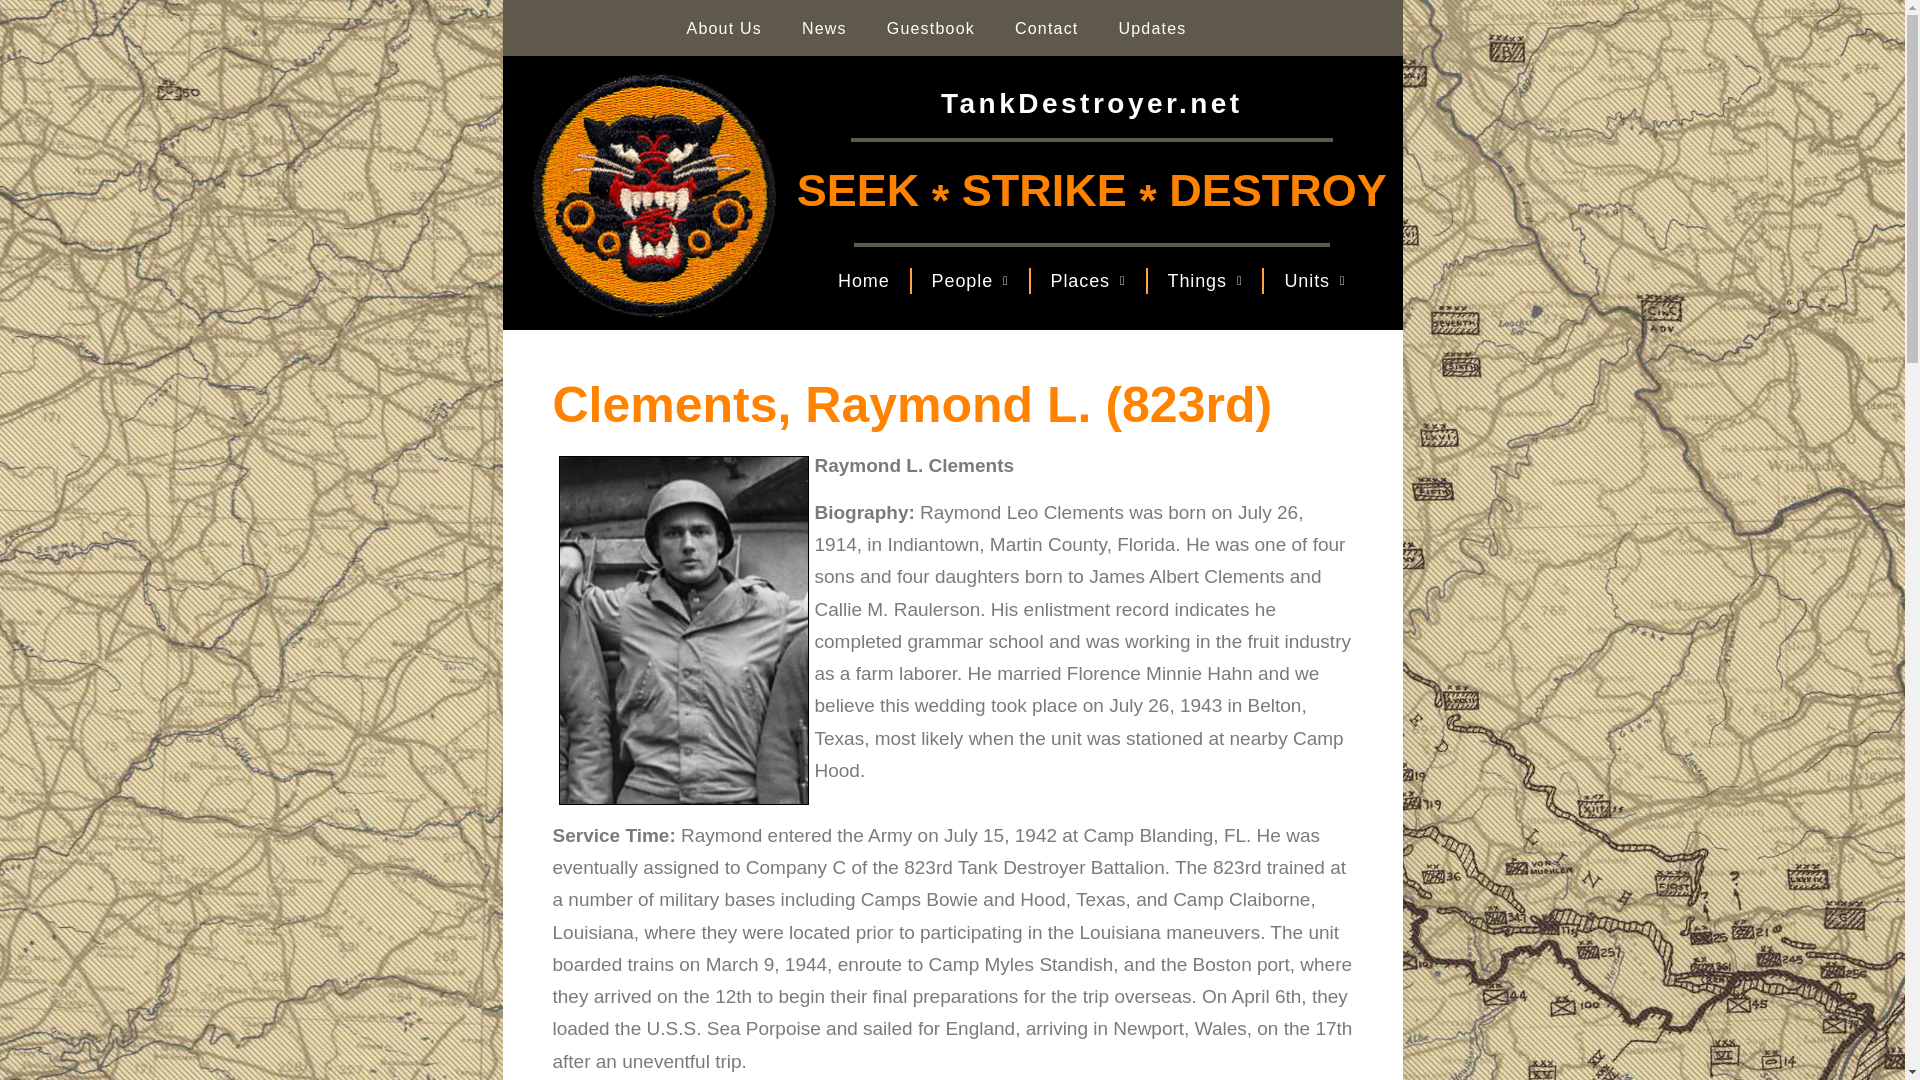 The height and width of the screenshot is (1080, 1920). I want to click on About Us, so click(724, 28).